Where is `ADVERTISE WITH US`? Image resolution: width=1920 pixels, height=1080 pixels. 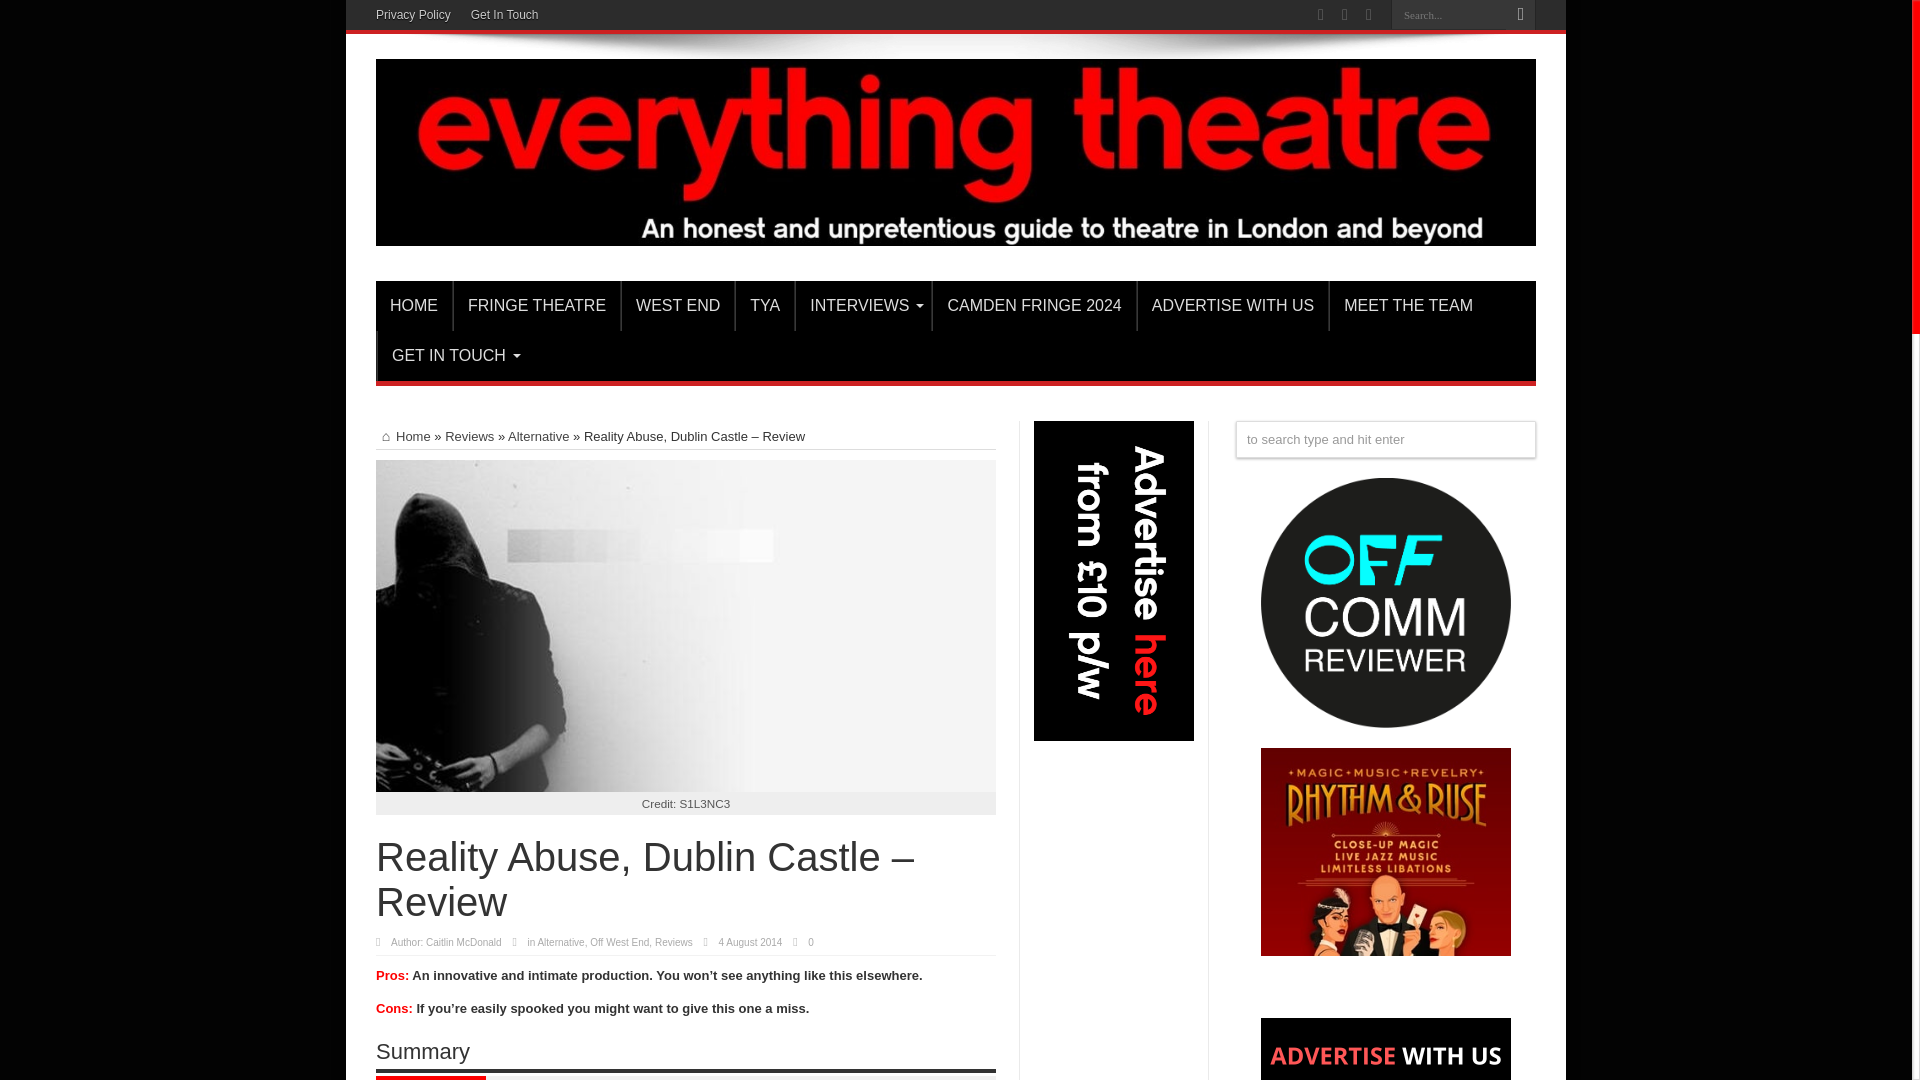
ADVERTISE WITH US is located at coordinates (1232, 305).